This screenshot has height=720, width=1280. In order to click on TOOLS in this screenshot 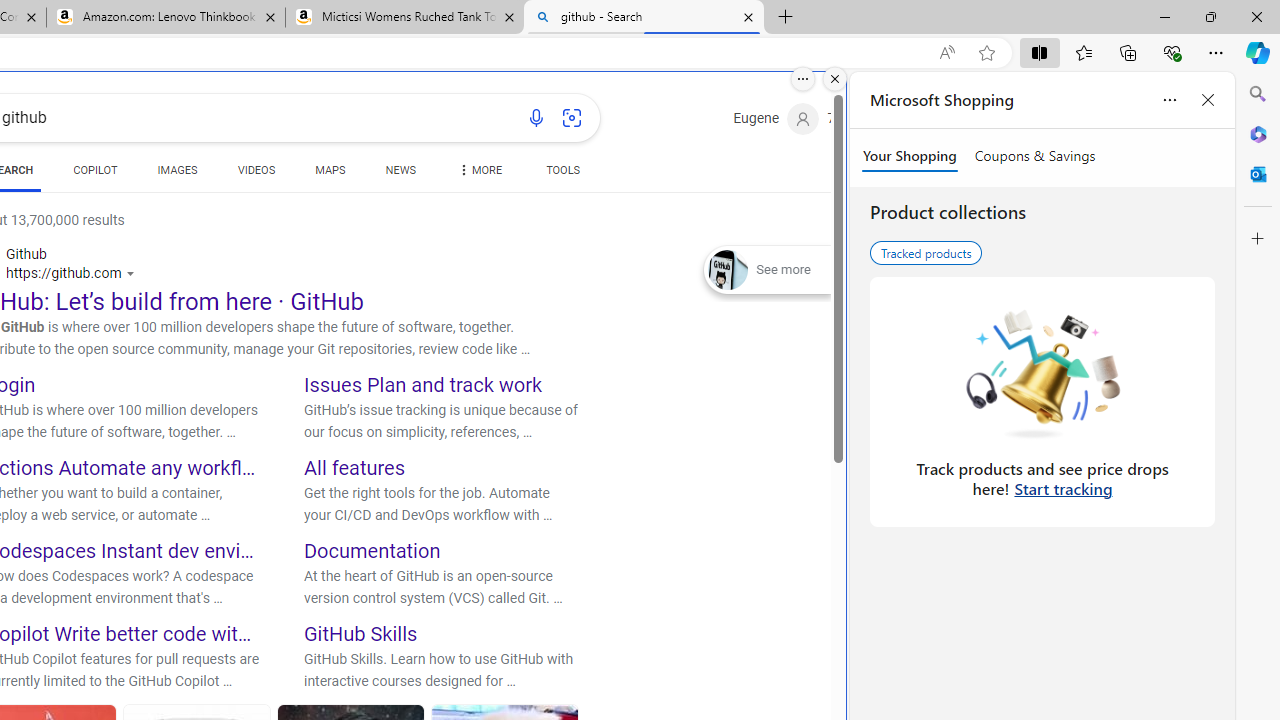, I will do `click(562, 170)`.